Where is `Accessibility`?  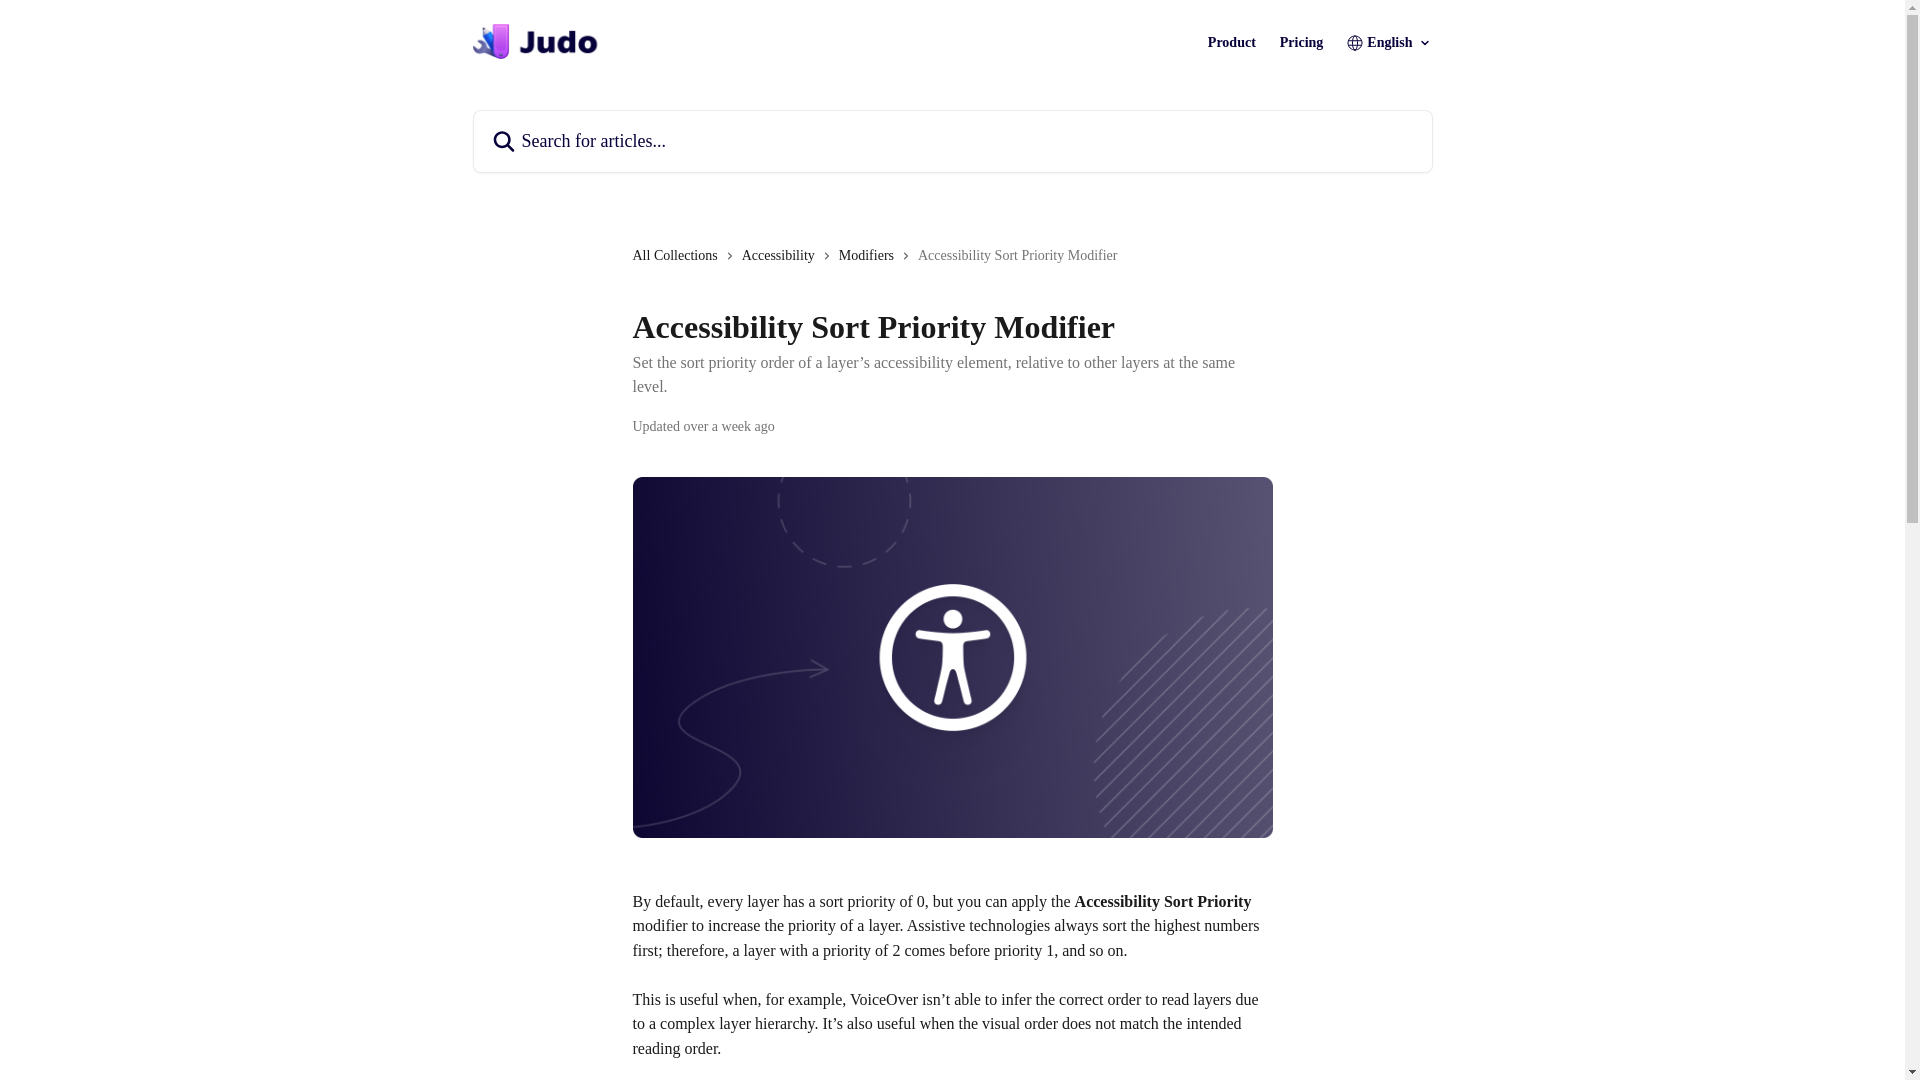 Accessibility is located at coordinates (782, 256).